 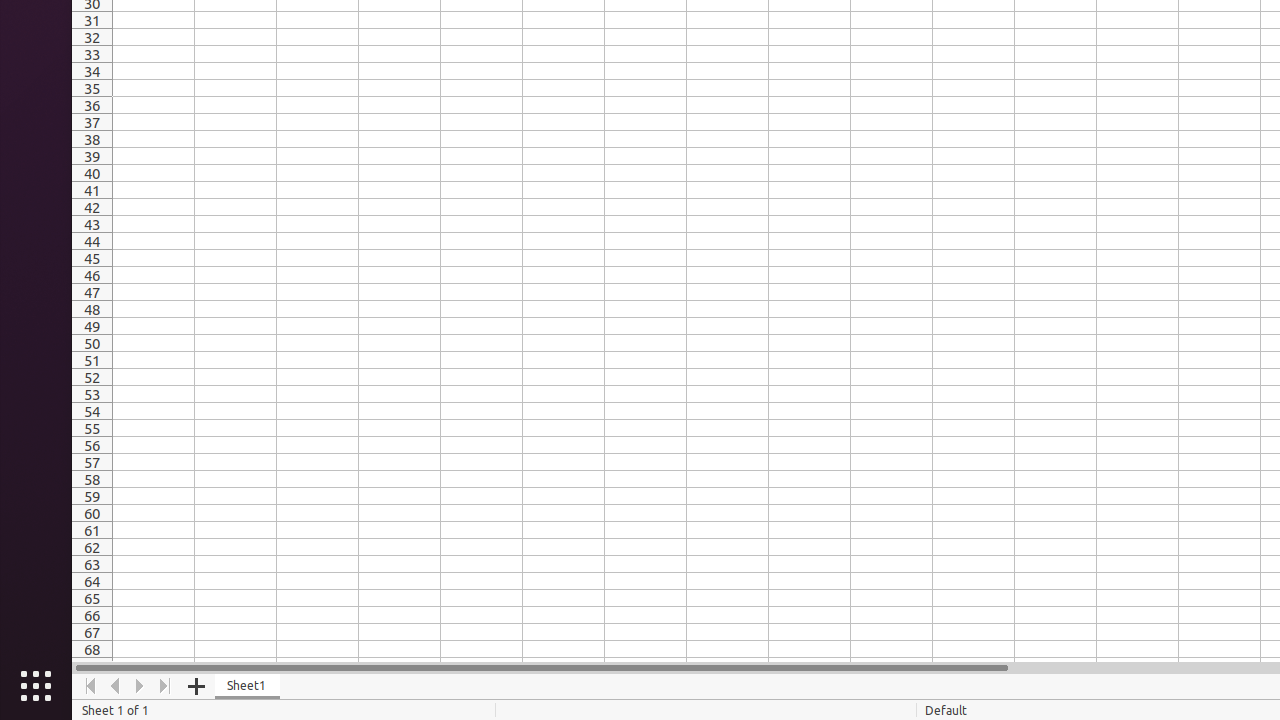 What do you see at coordinates (248, 686) in the screenshot?
I see `Sheet1` at bounding box center [248, 686].